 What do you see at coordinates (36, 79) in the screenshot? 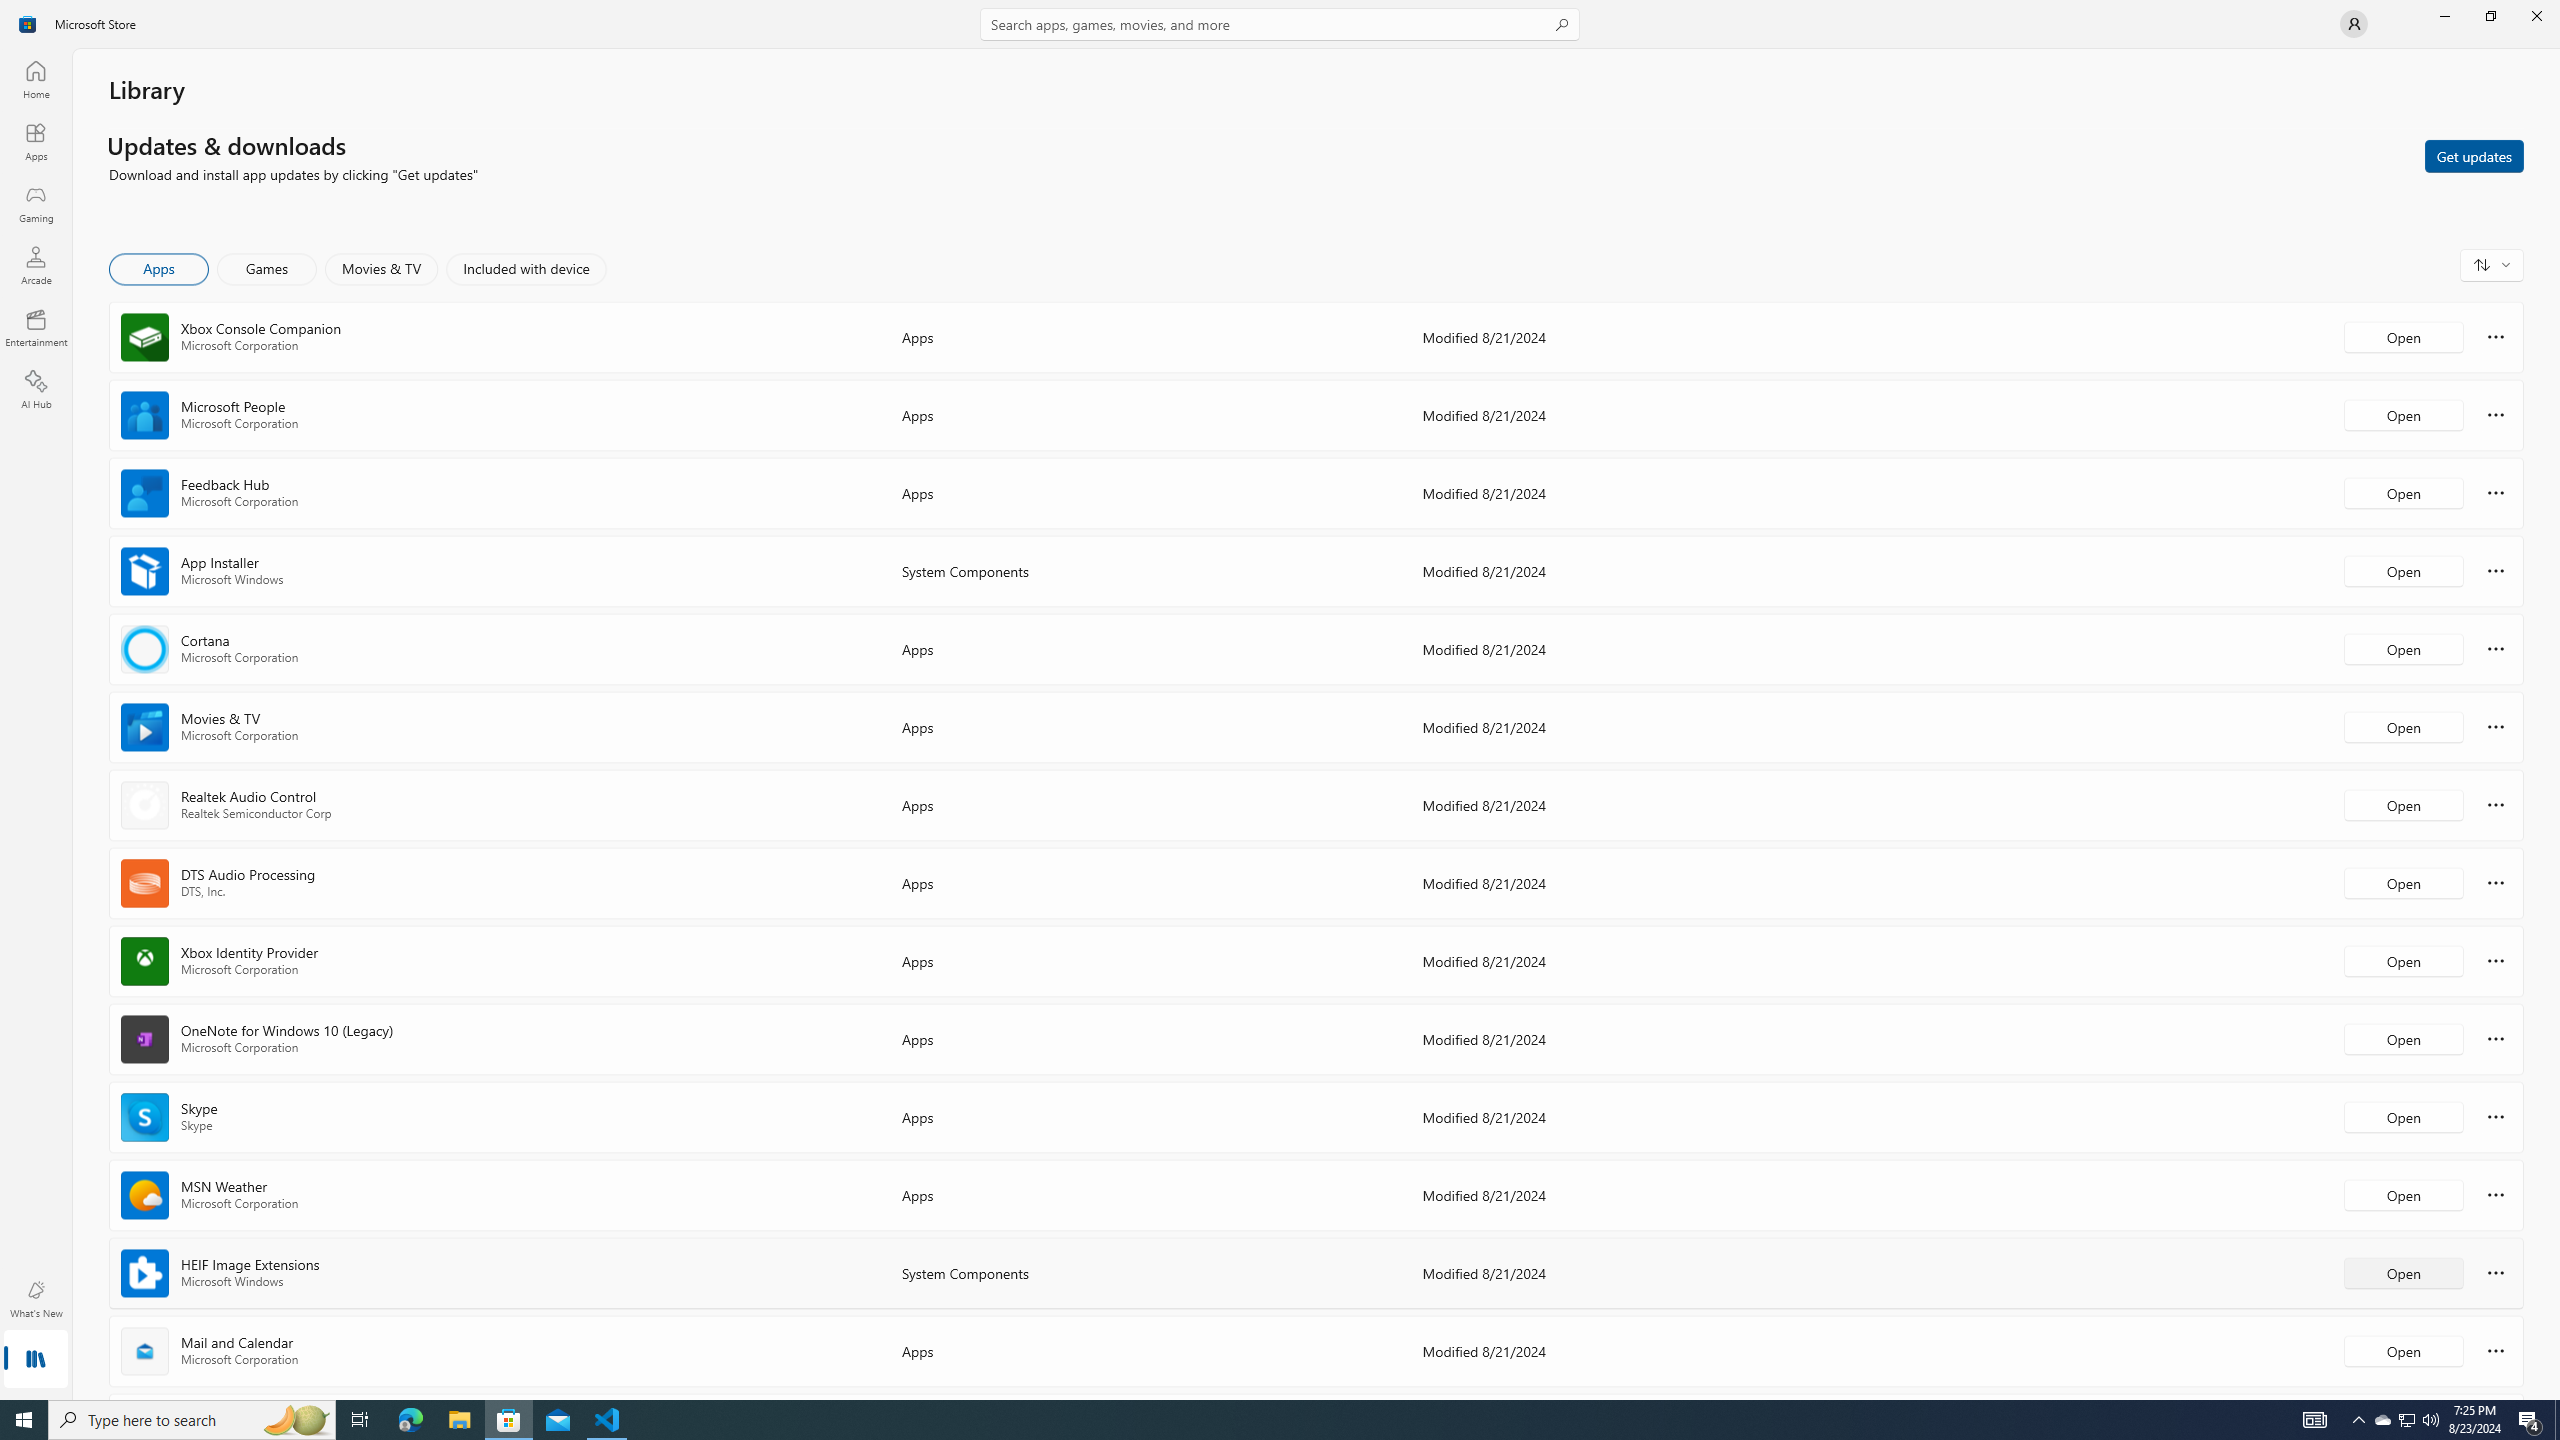
I see `Home` at bounding box center [36, 79].